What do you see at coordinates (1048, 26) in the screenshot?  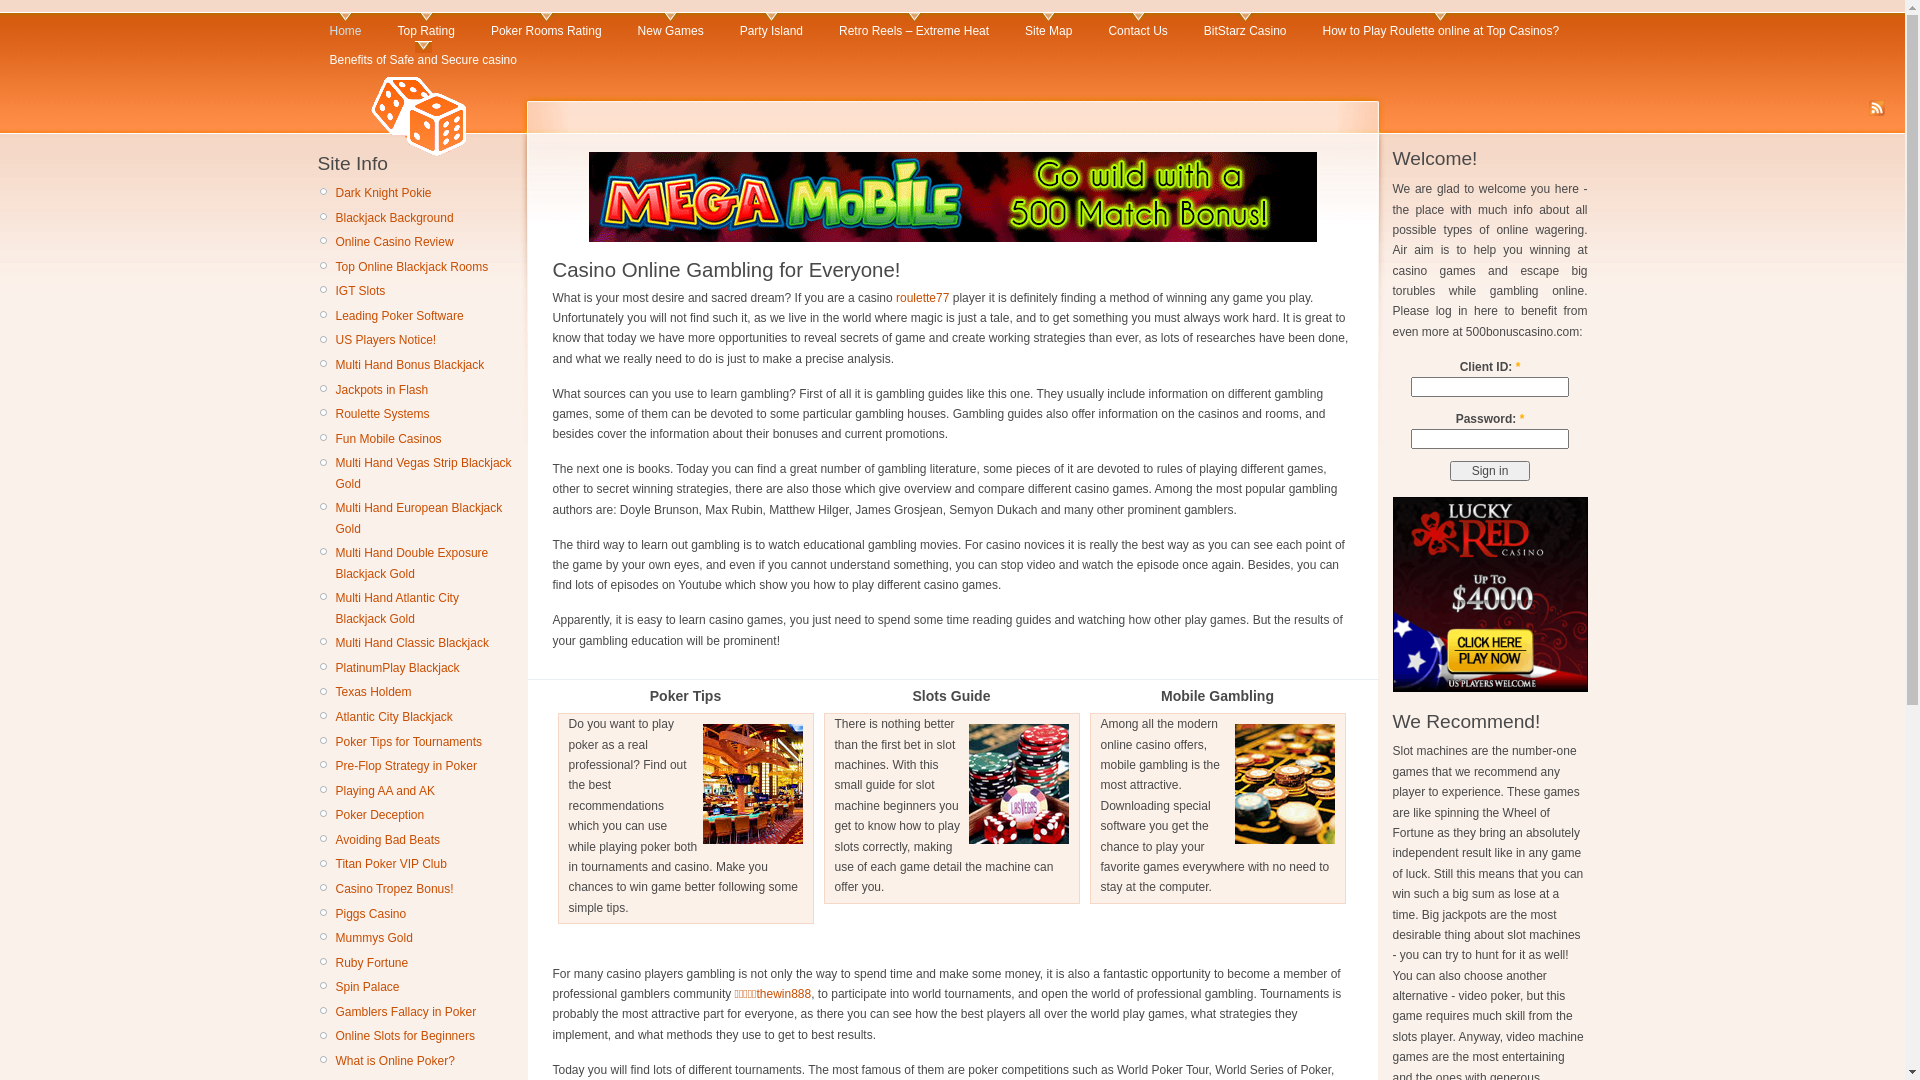 I see `Site Map` at bounding box center [1048, 26].